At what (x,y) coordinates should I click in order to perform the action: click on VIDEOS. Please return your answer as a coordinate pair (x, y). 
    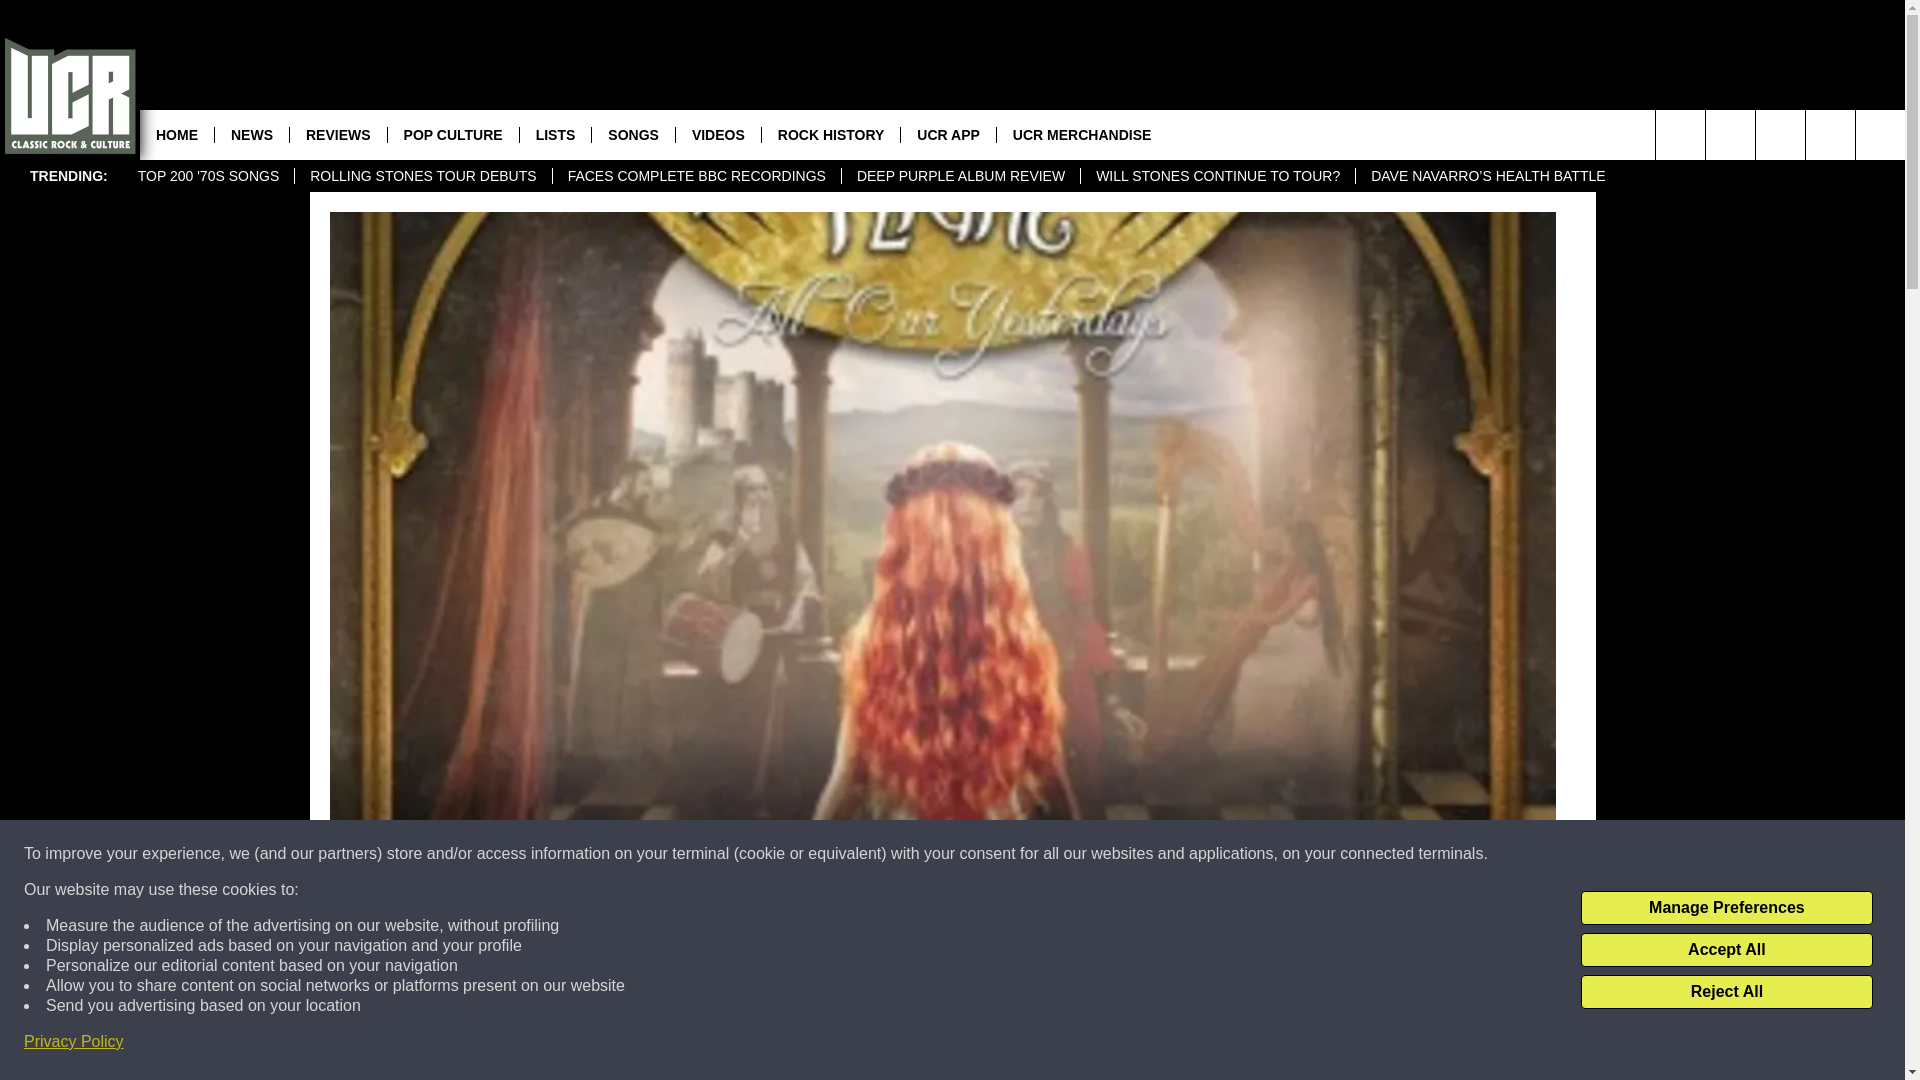
    Looking at the image, I should click on (718, 134).